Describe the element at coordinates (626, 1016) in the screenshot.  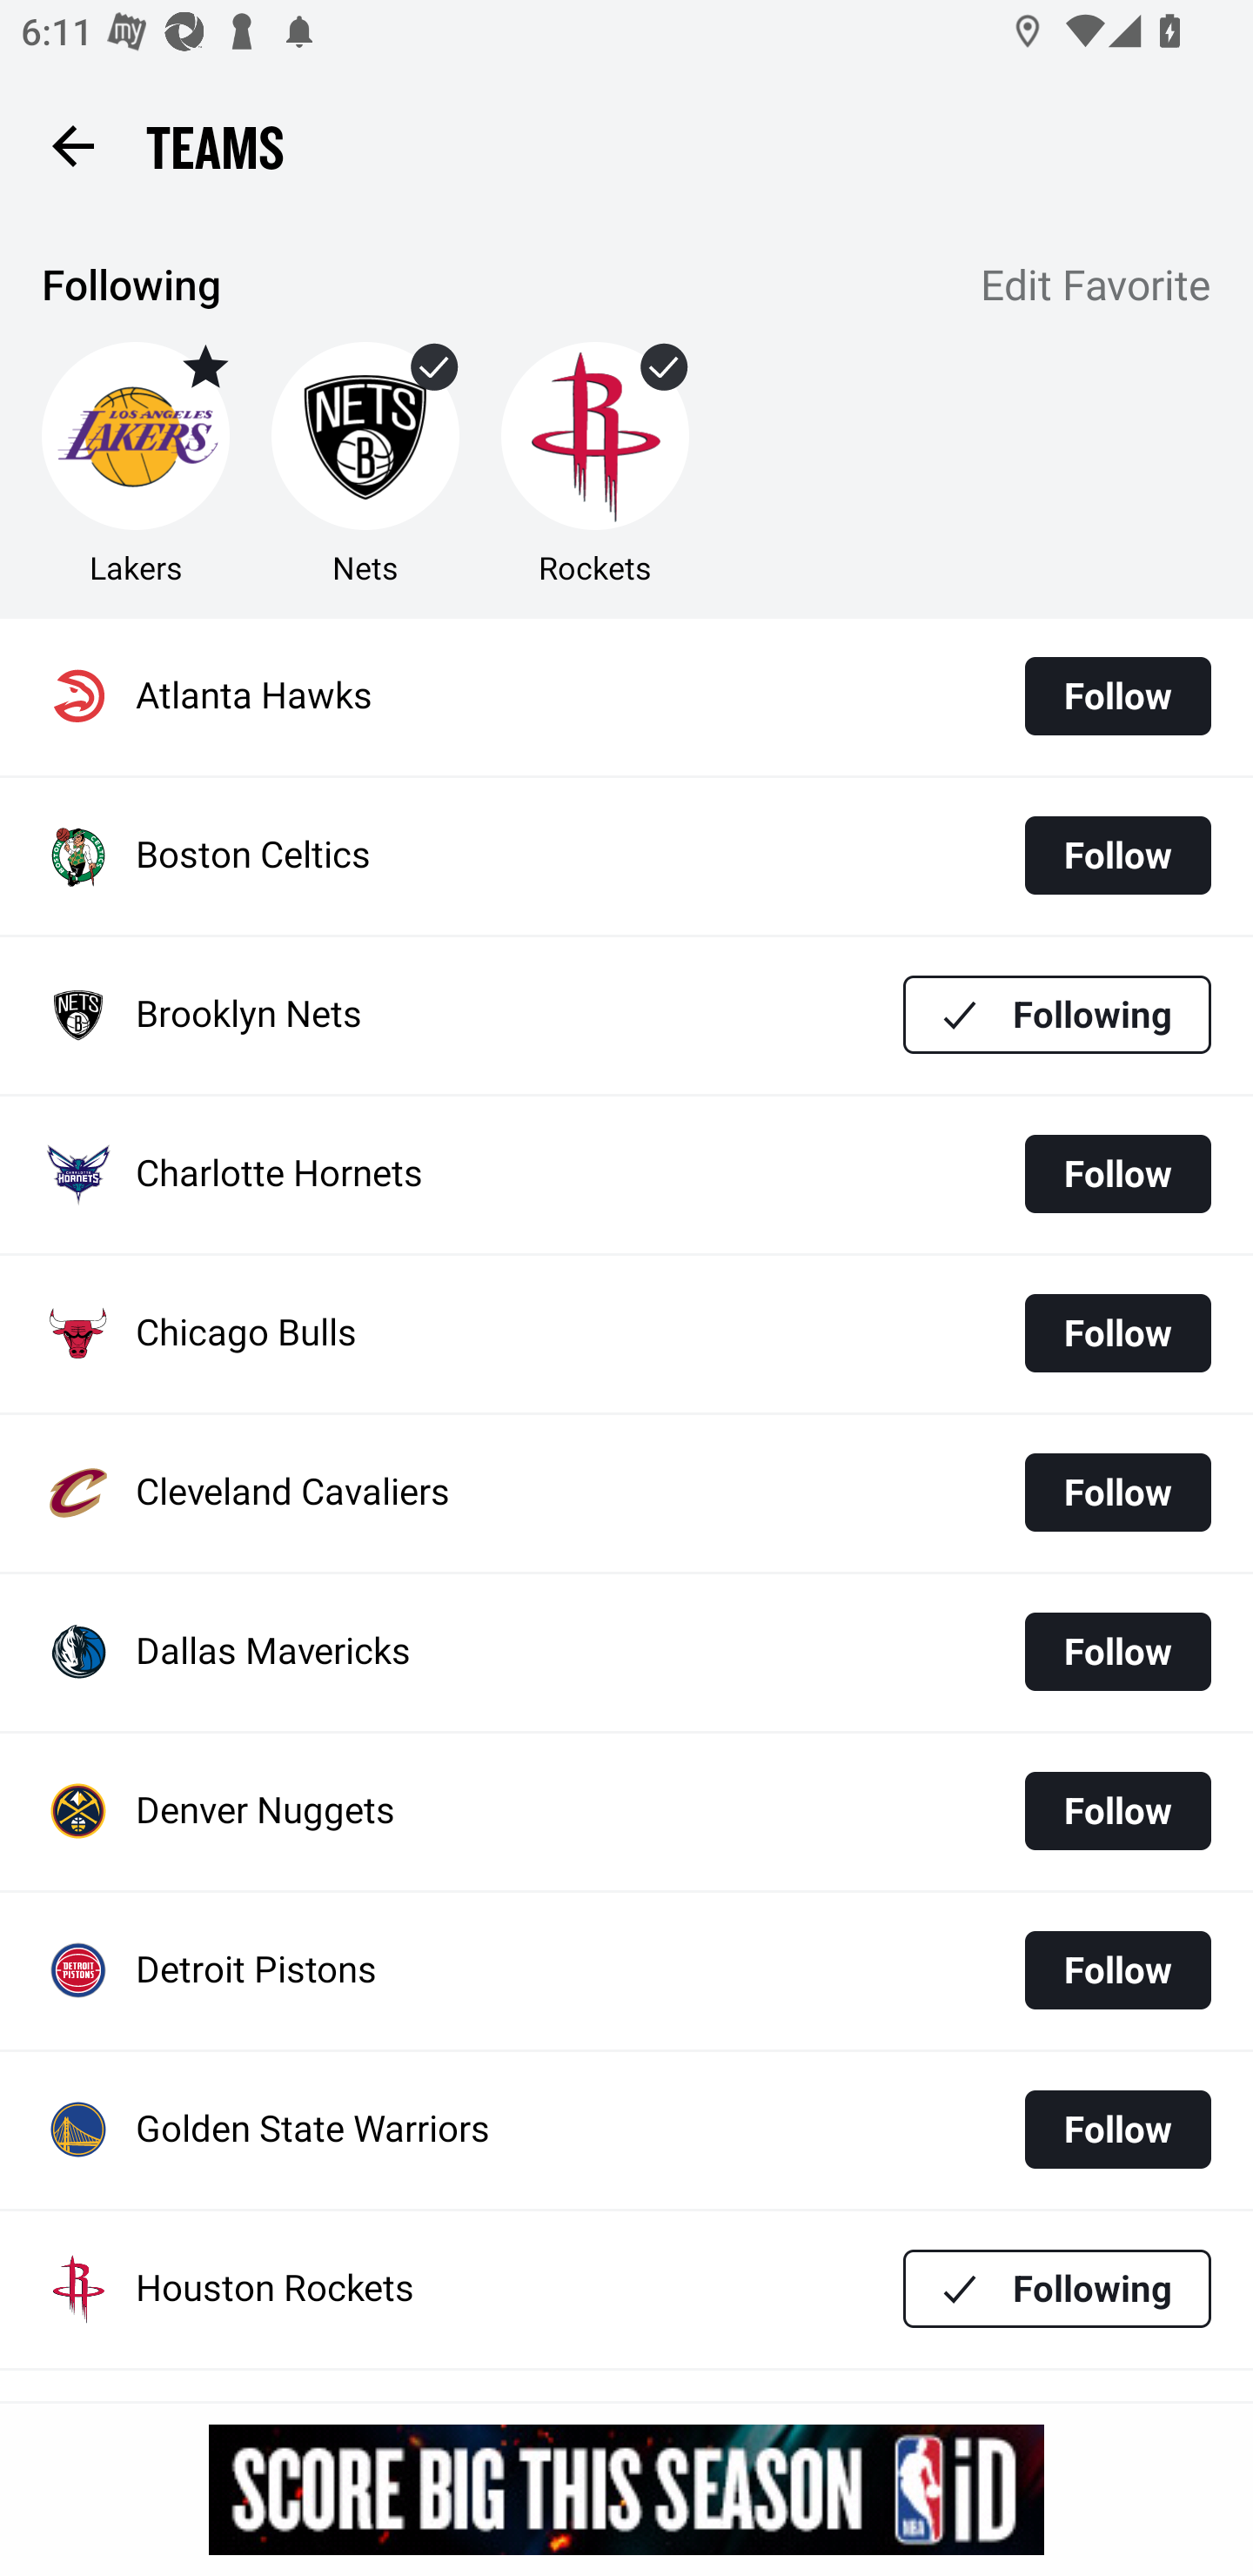
I see `Brooklyn Nets Following` at that location.